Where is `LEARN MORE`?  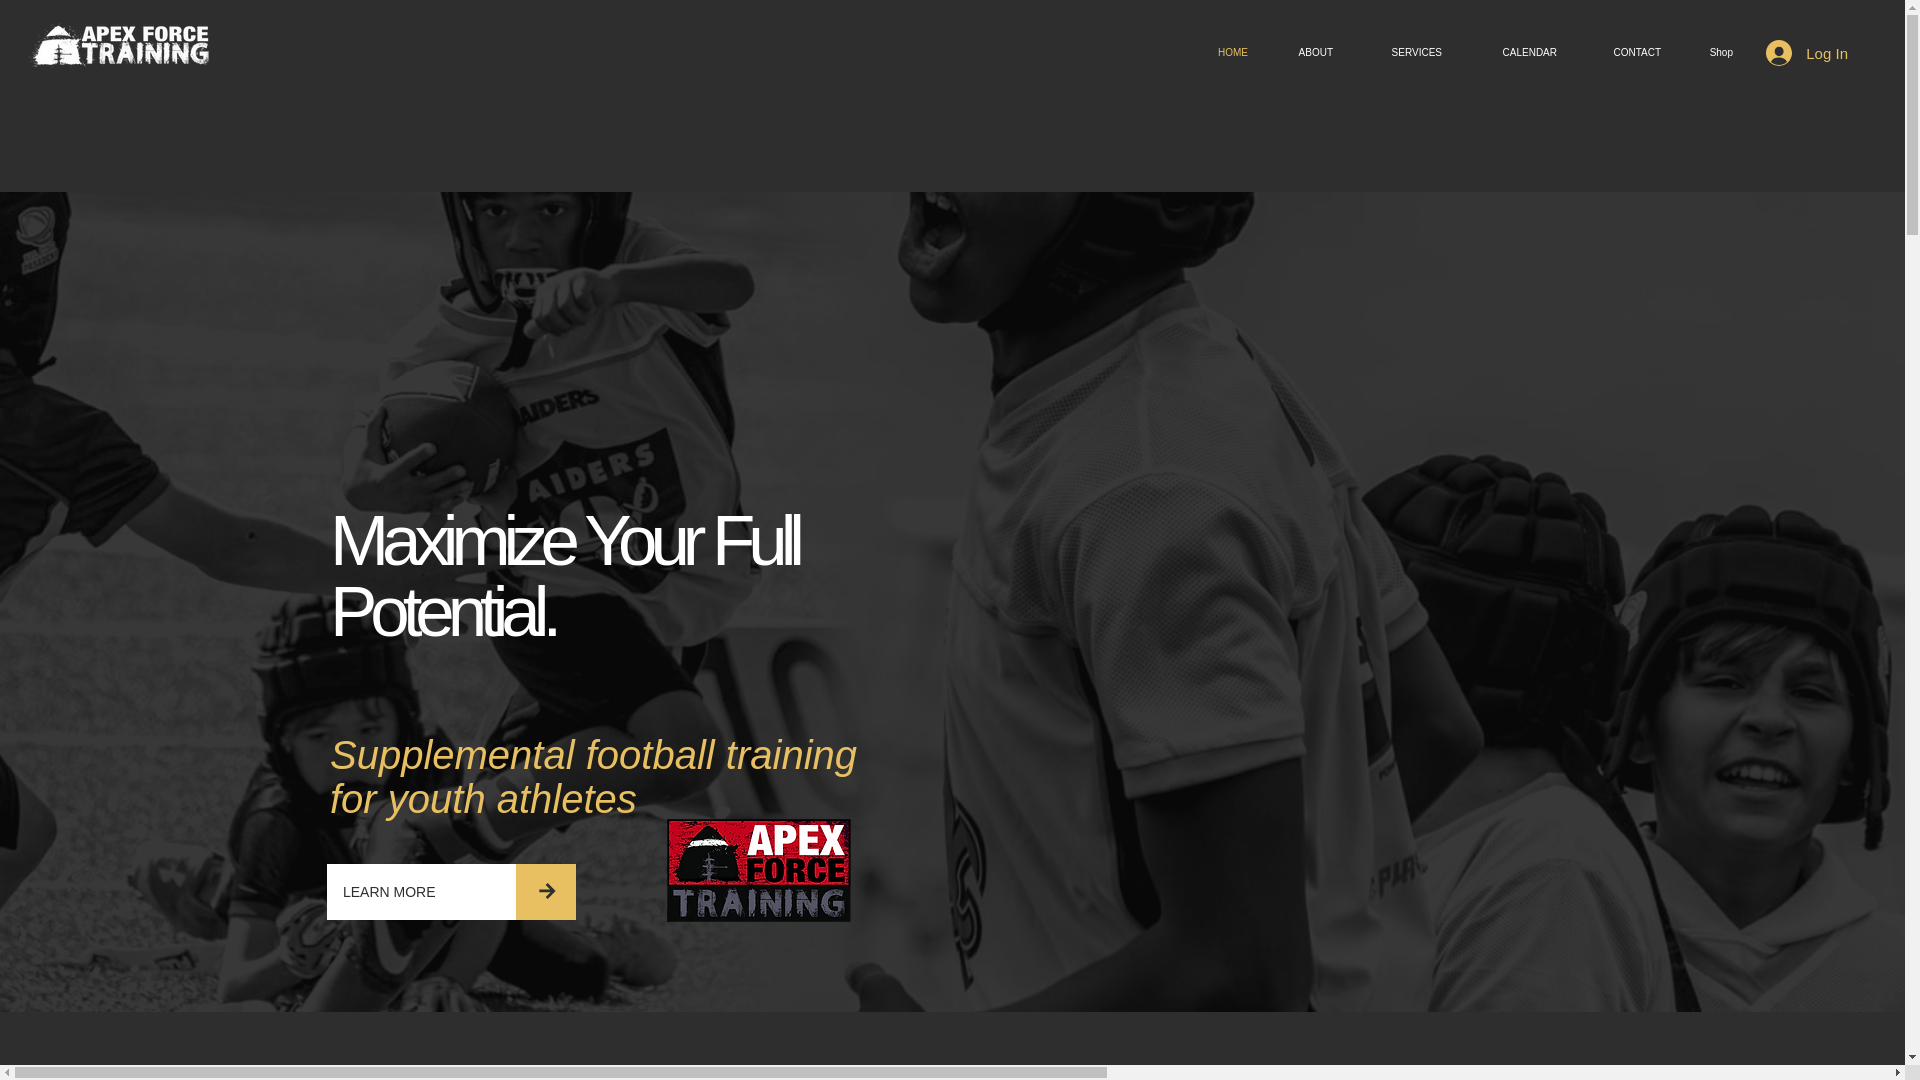 LEARN MORE is located at coordinates (421, 892).